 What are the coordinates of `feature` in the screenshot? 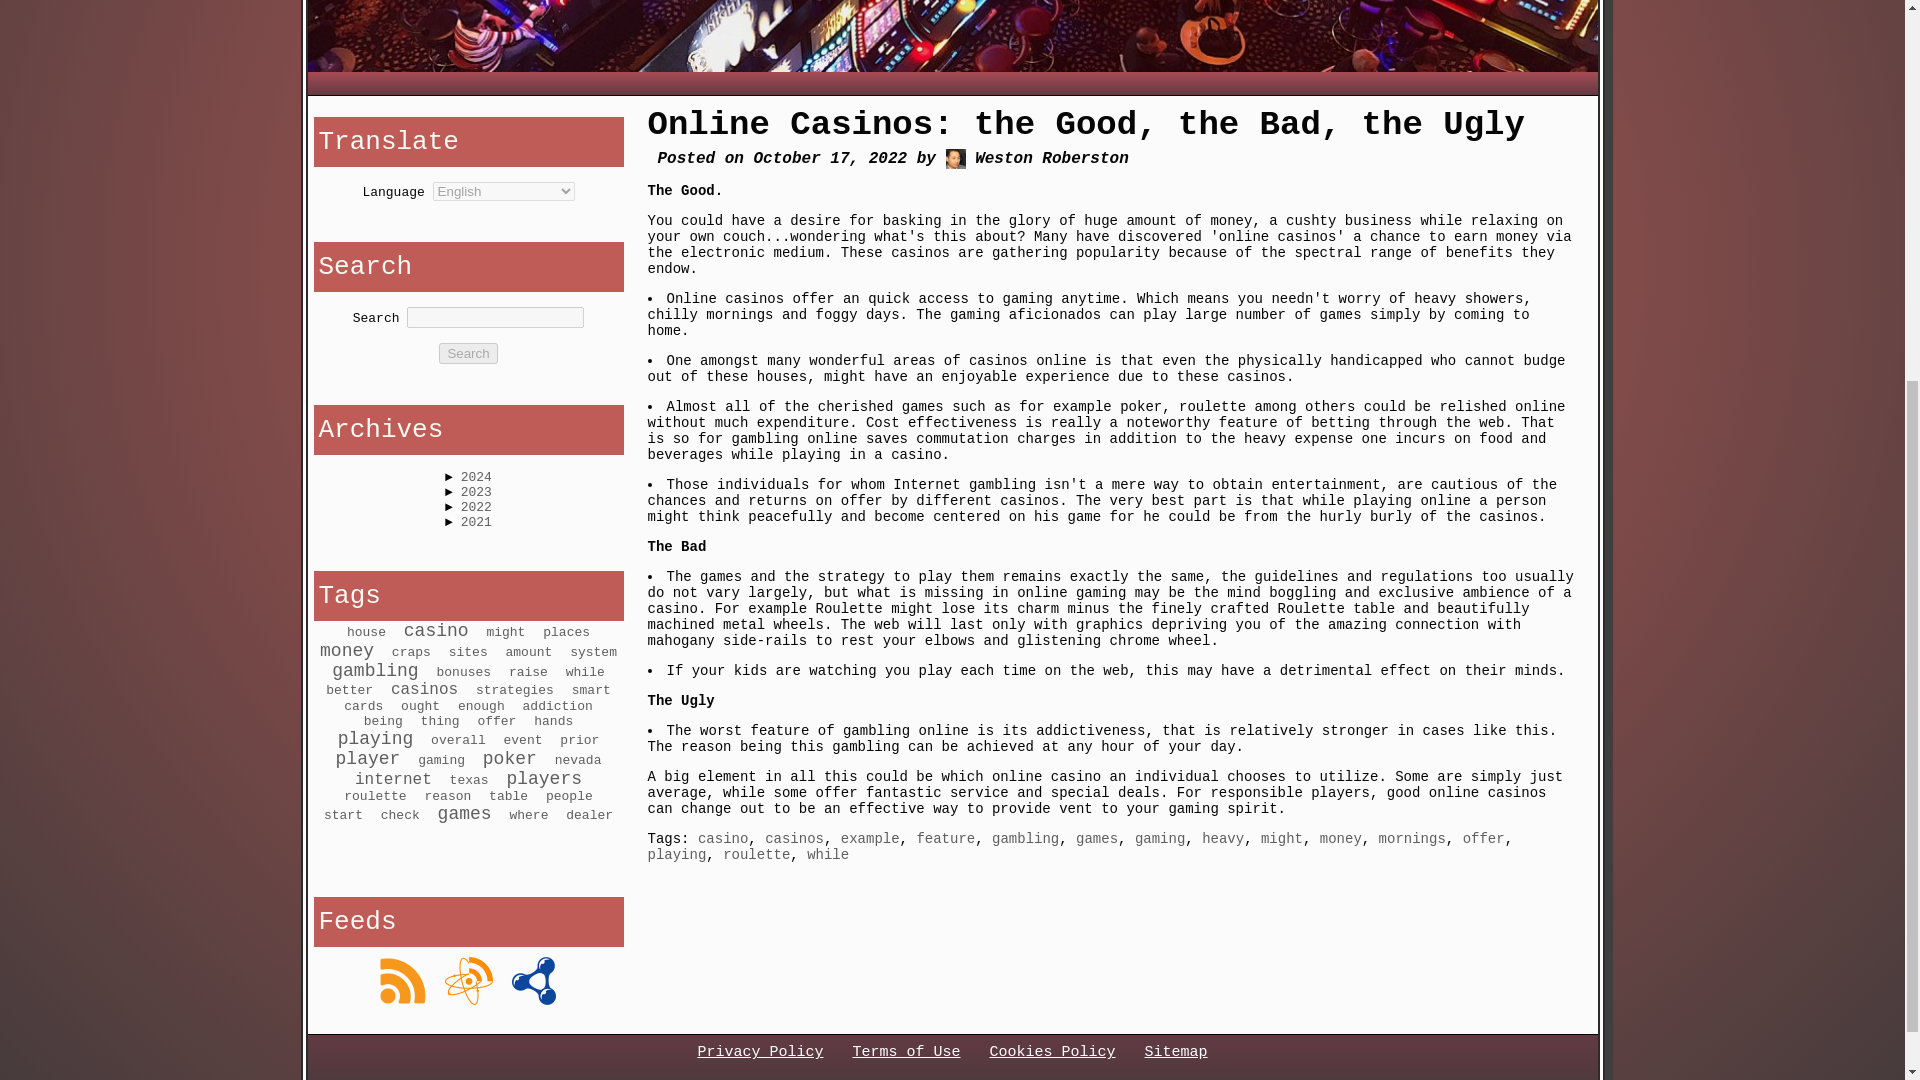 It's located at (945, 838).